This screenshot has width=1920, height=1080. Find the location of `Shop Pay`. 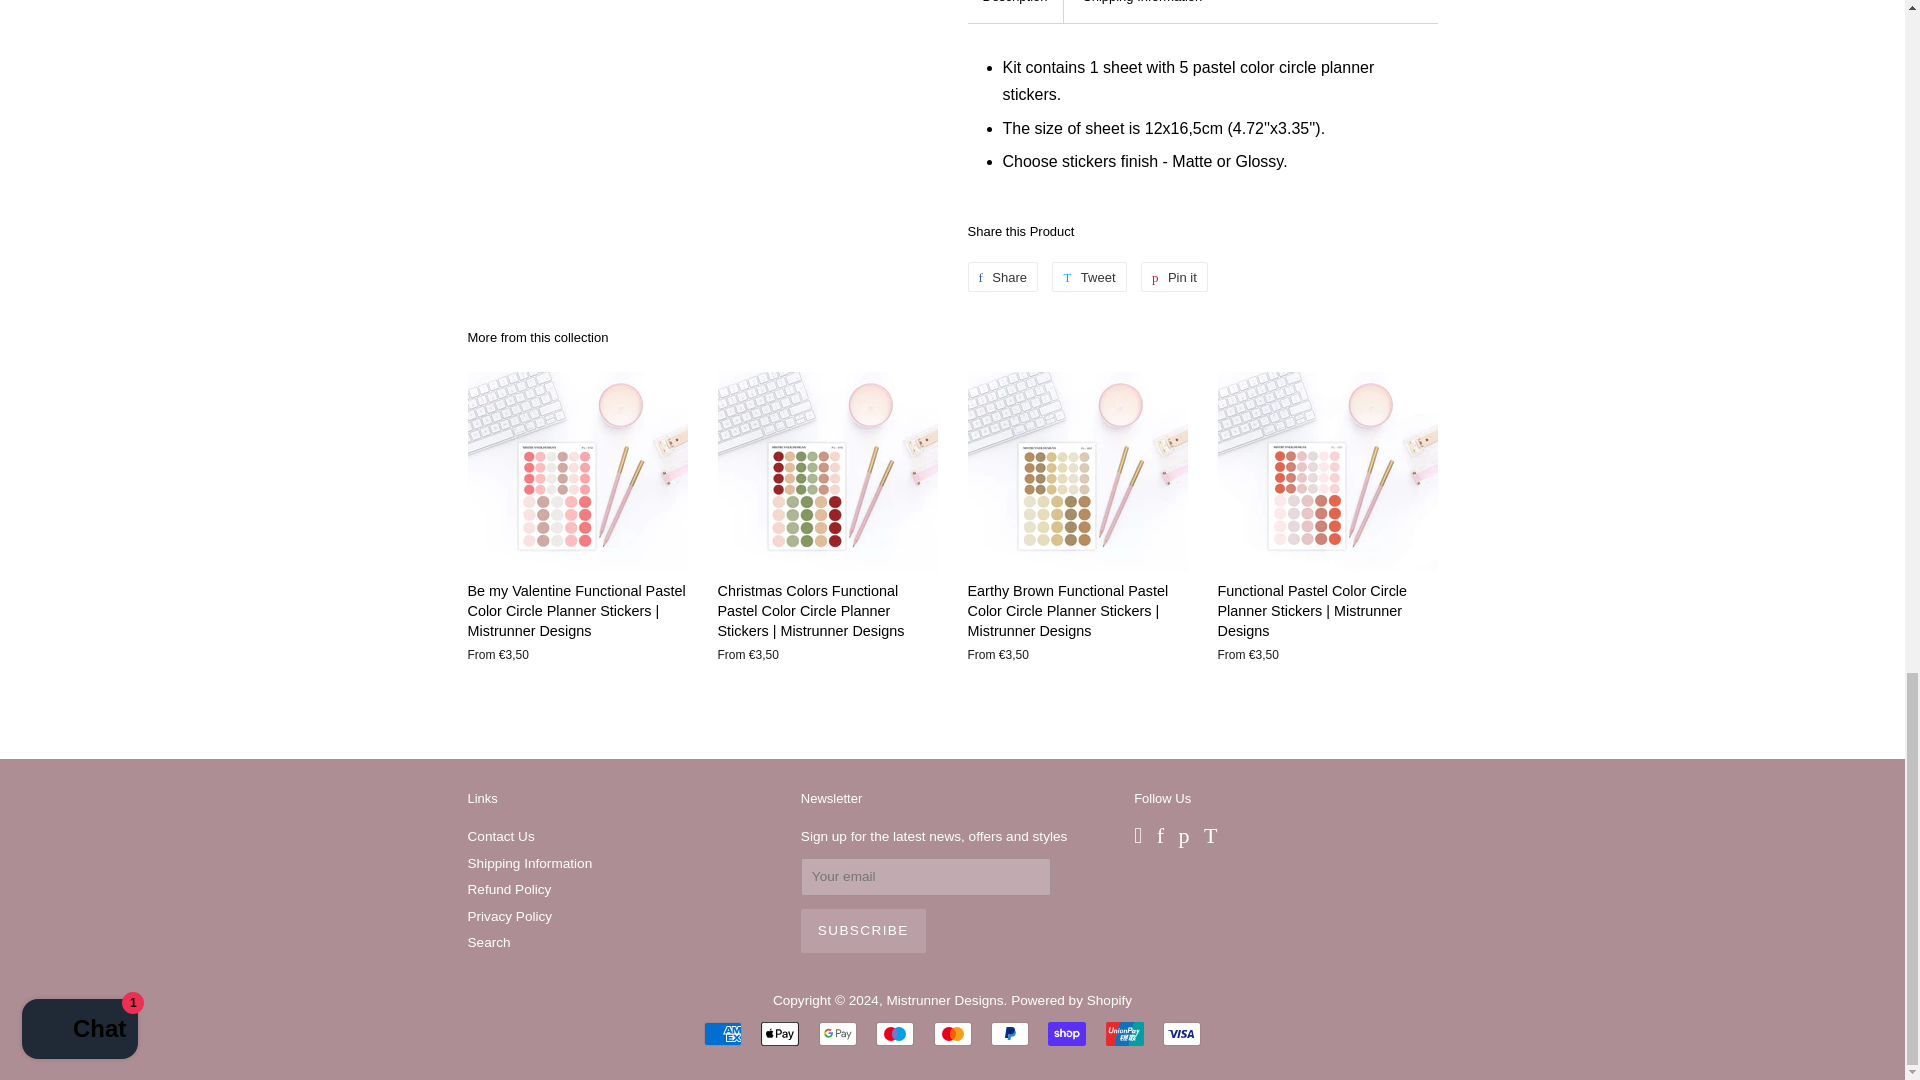

Shop Pay is located at coordinates (1067, 1034).